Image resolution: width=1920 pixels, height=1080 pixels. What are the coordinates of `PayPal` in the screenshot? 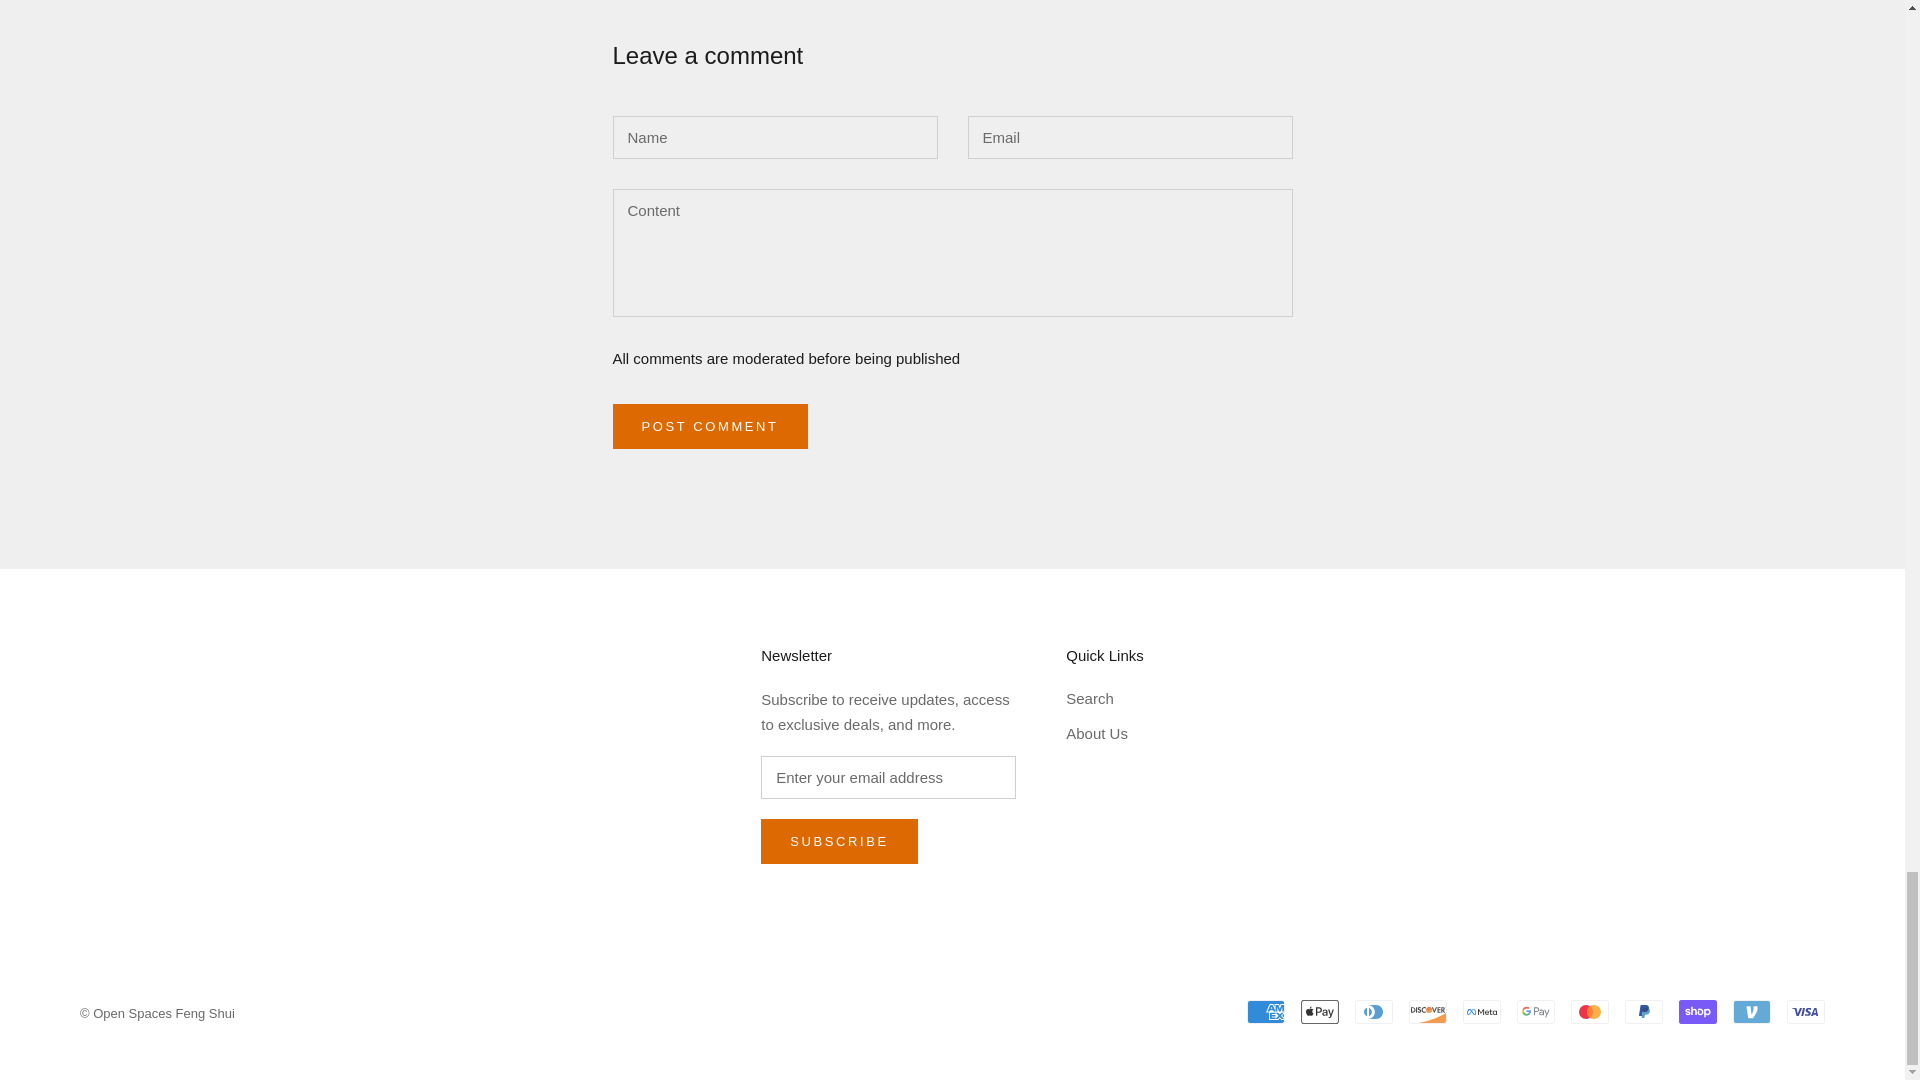 It's located at (1643, 1012).